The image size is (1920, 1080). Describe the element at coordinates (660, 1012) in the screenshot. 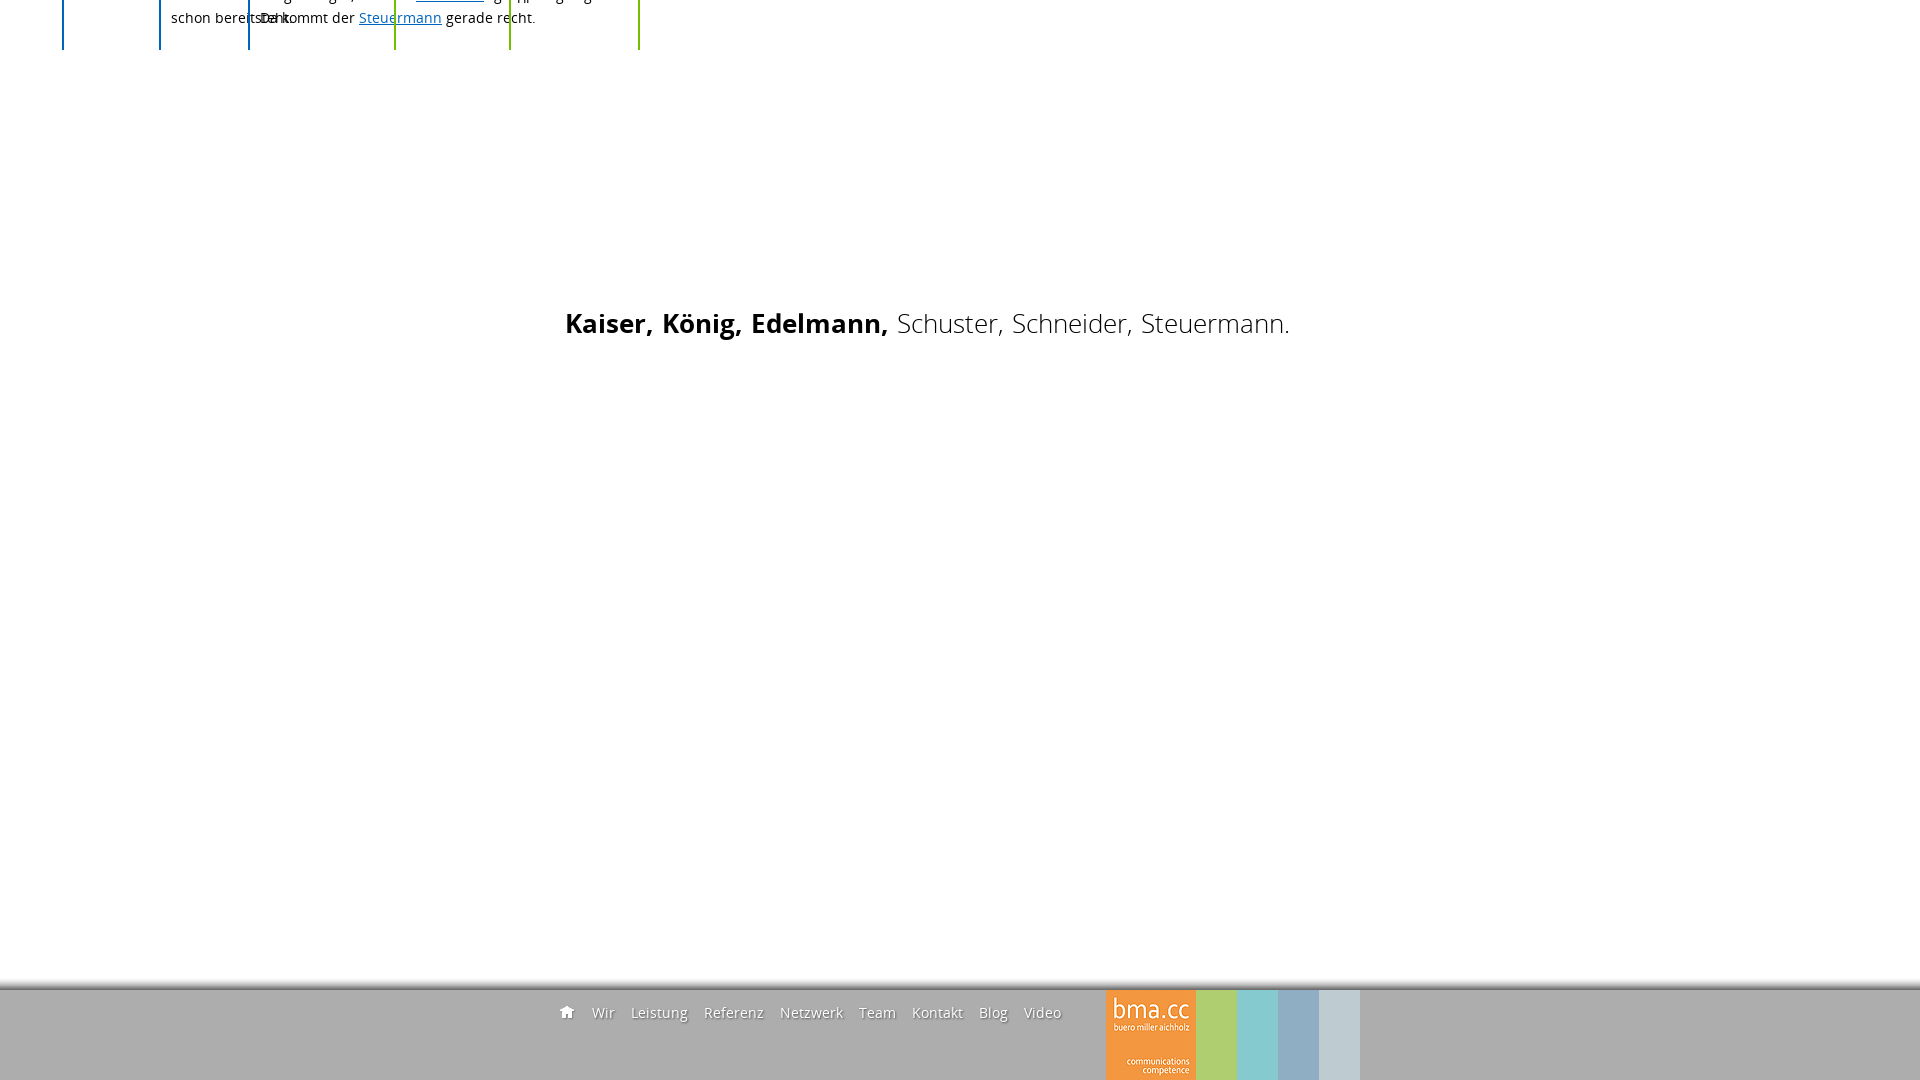

I see `Leistung` at that location.